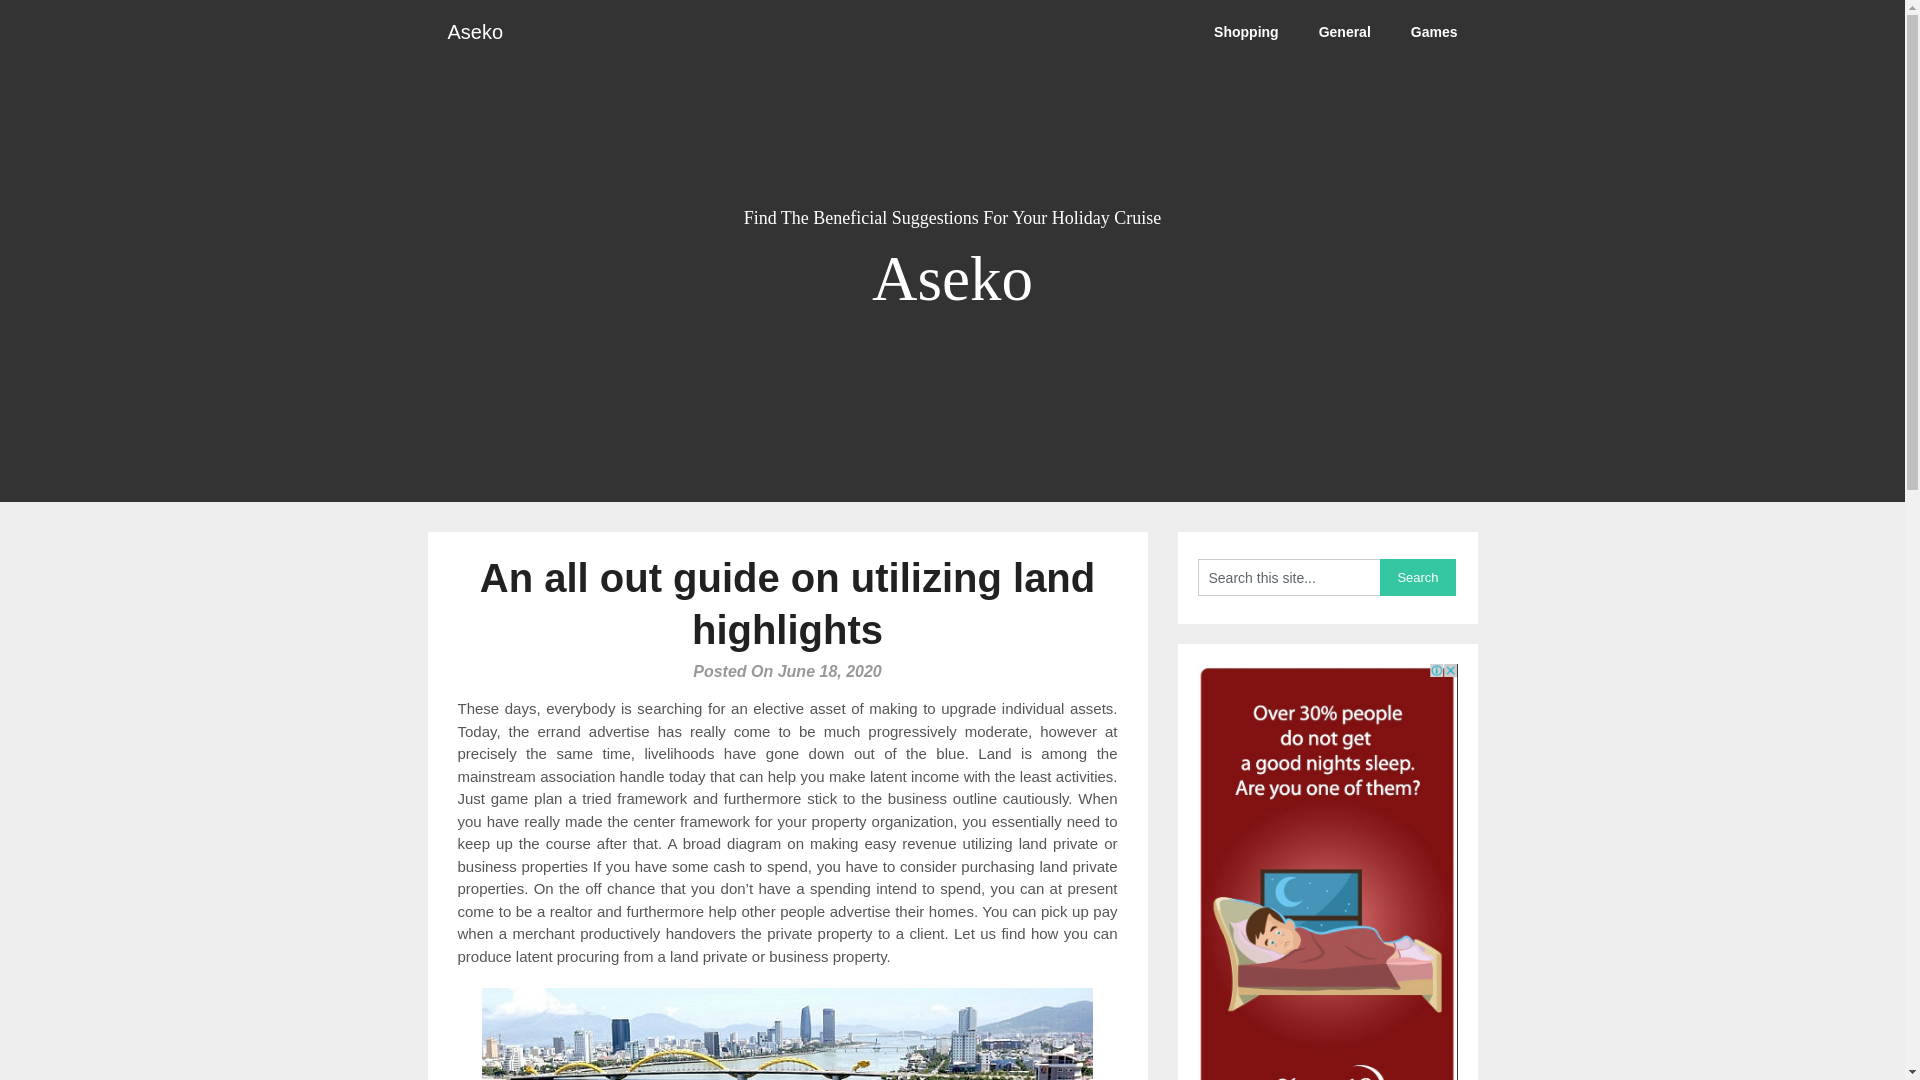 The height and width of the screenshot is (1080, 1920). I want to click on General, so click(1344, 32).